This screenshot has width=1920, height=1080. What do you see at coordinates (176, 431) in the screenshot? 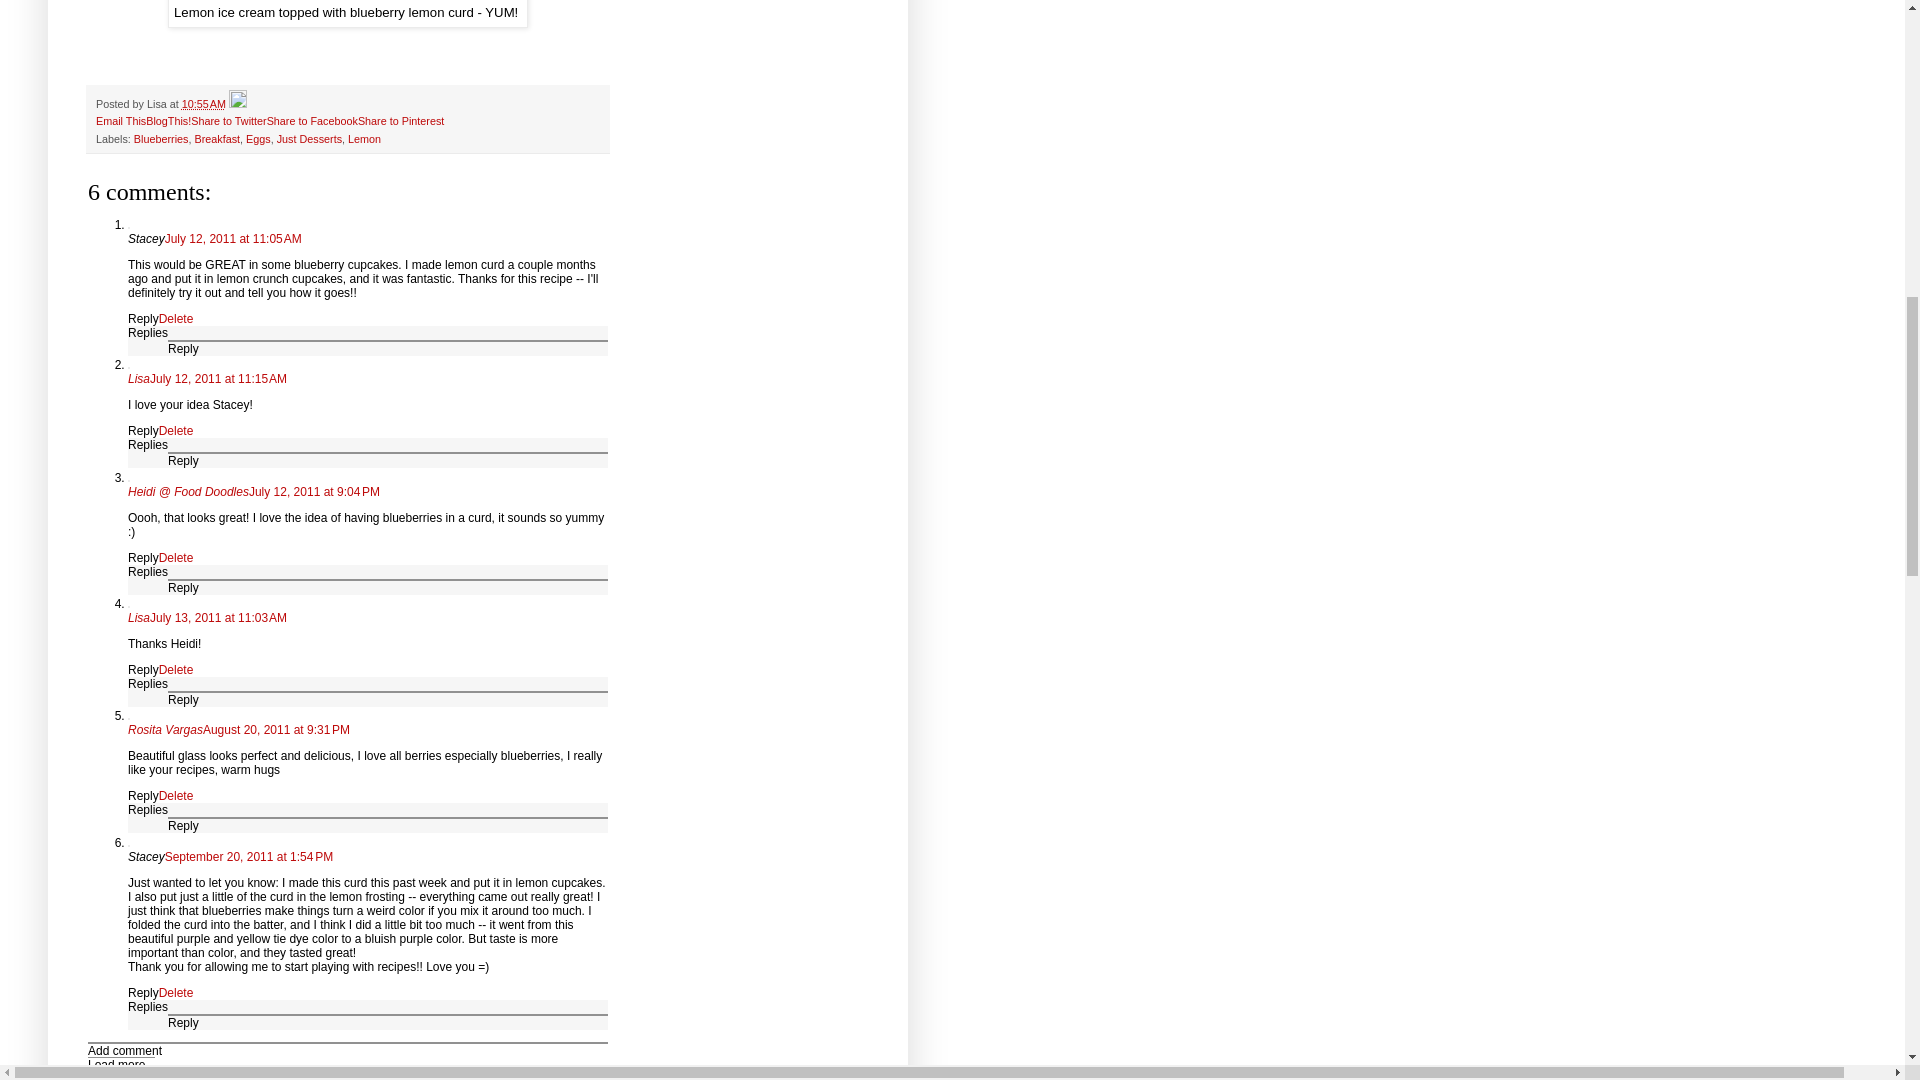
I see `Delete` at bounding box center [176, 431].